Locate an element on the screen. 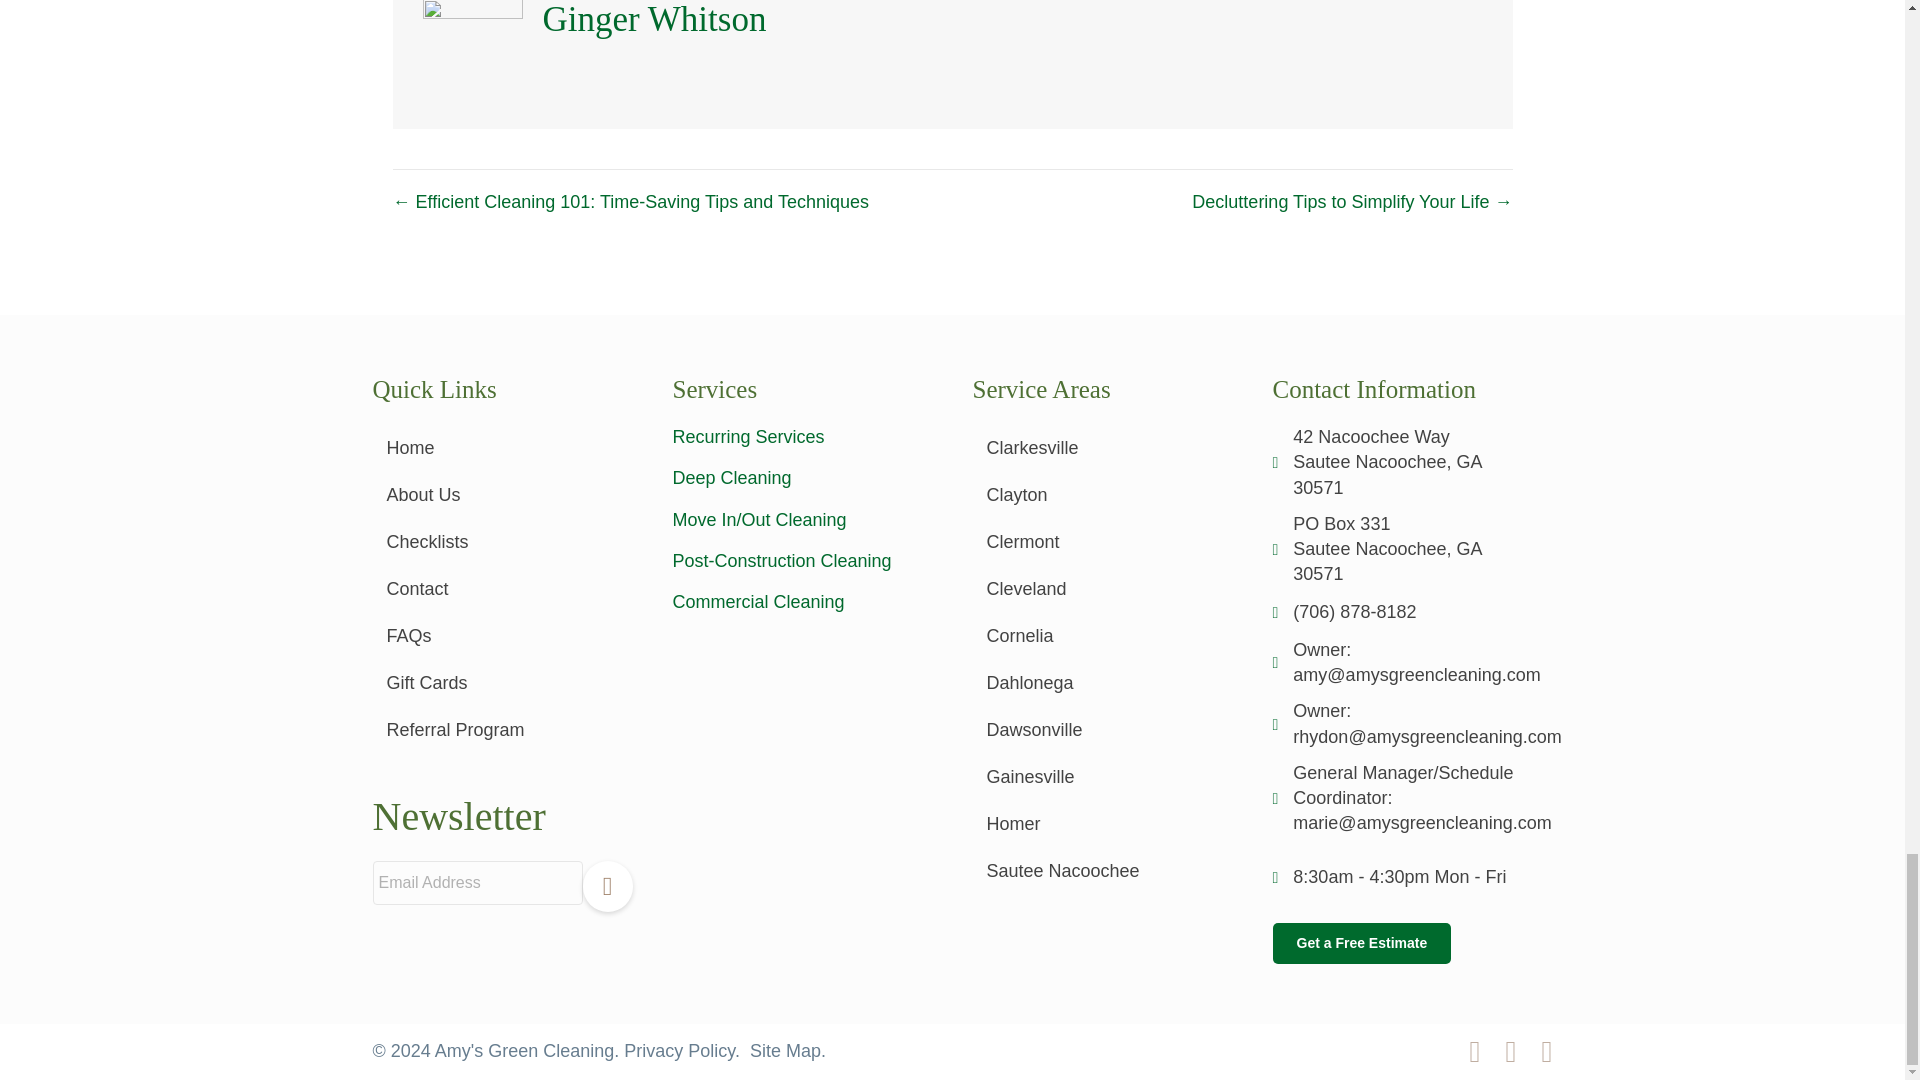  Contact is located at coordinates (502, 588).